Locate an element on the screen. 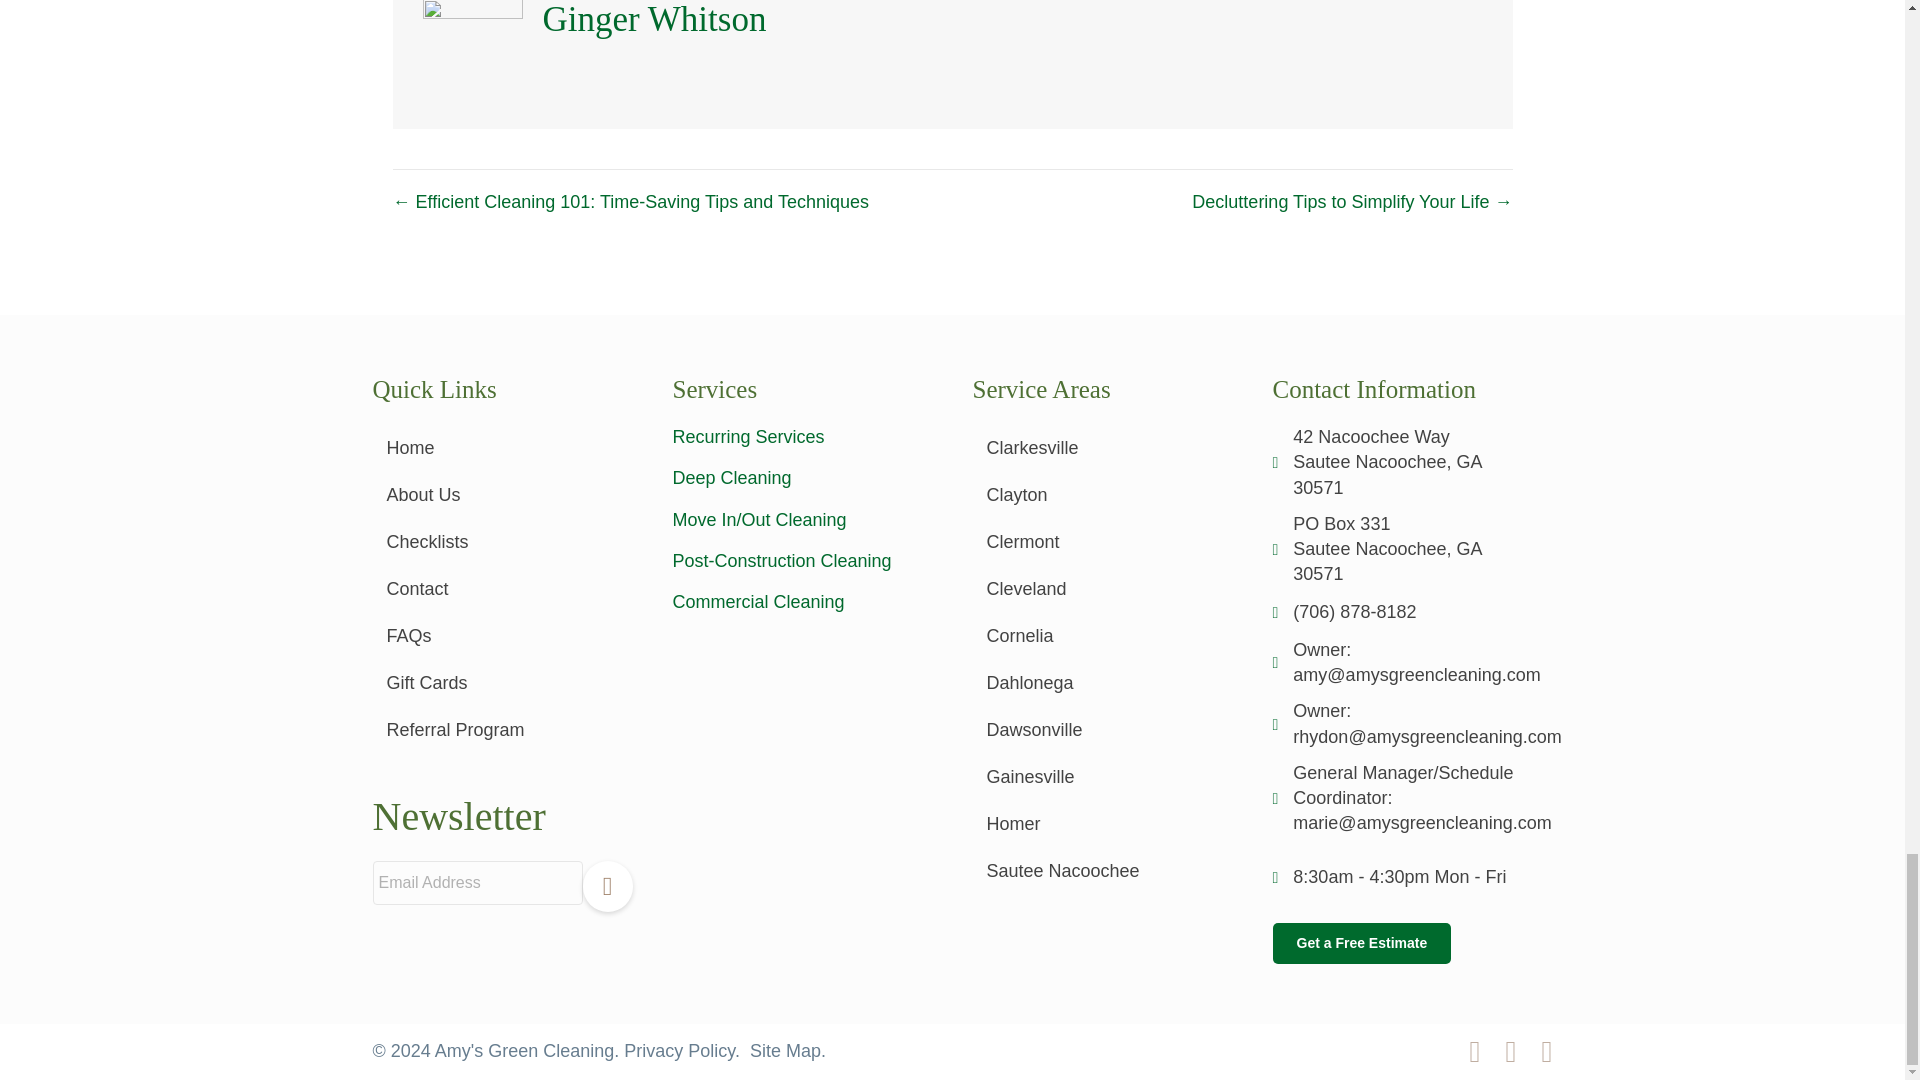  Contact is located at coordinates (502, 588).